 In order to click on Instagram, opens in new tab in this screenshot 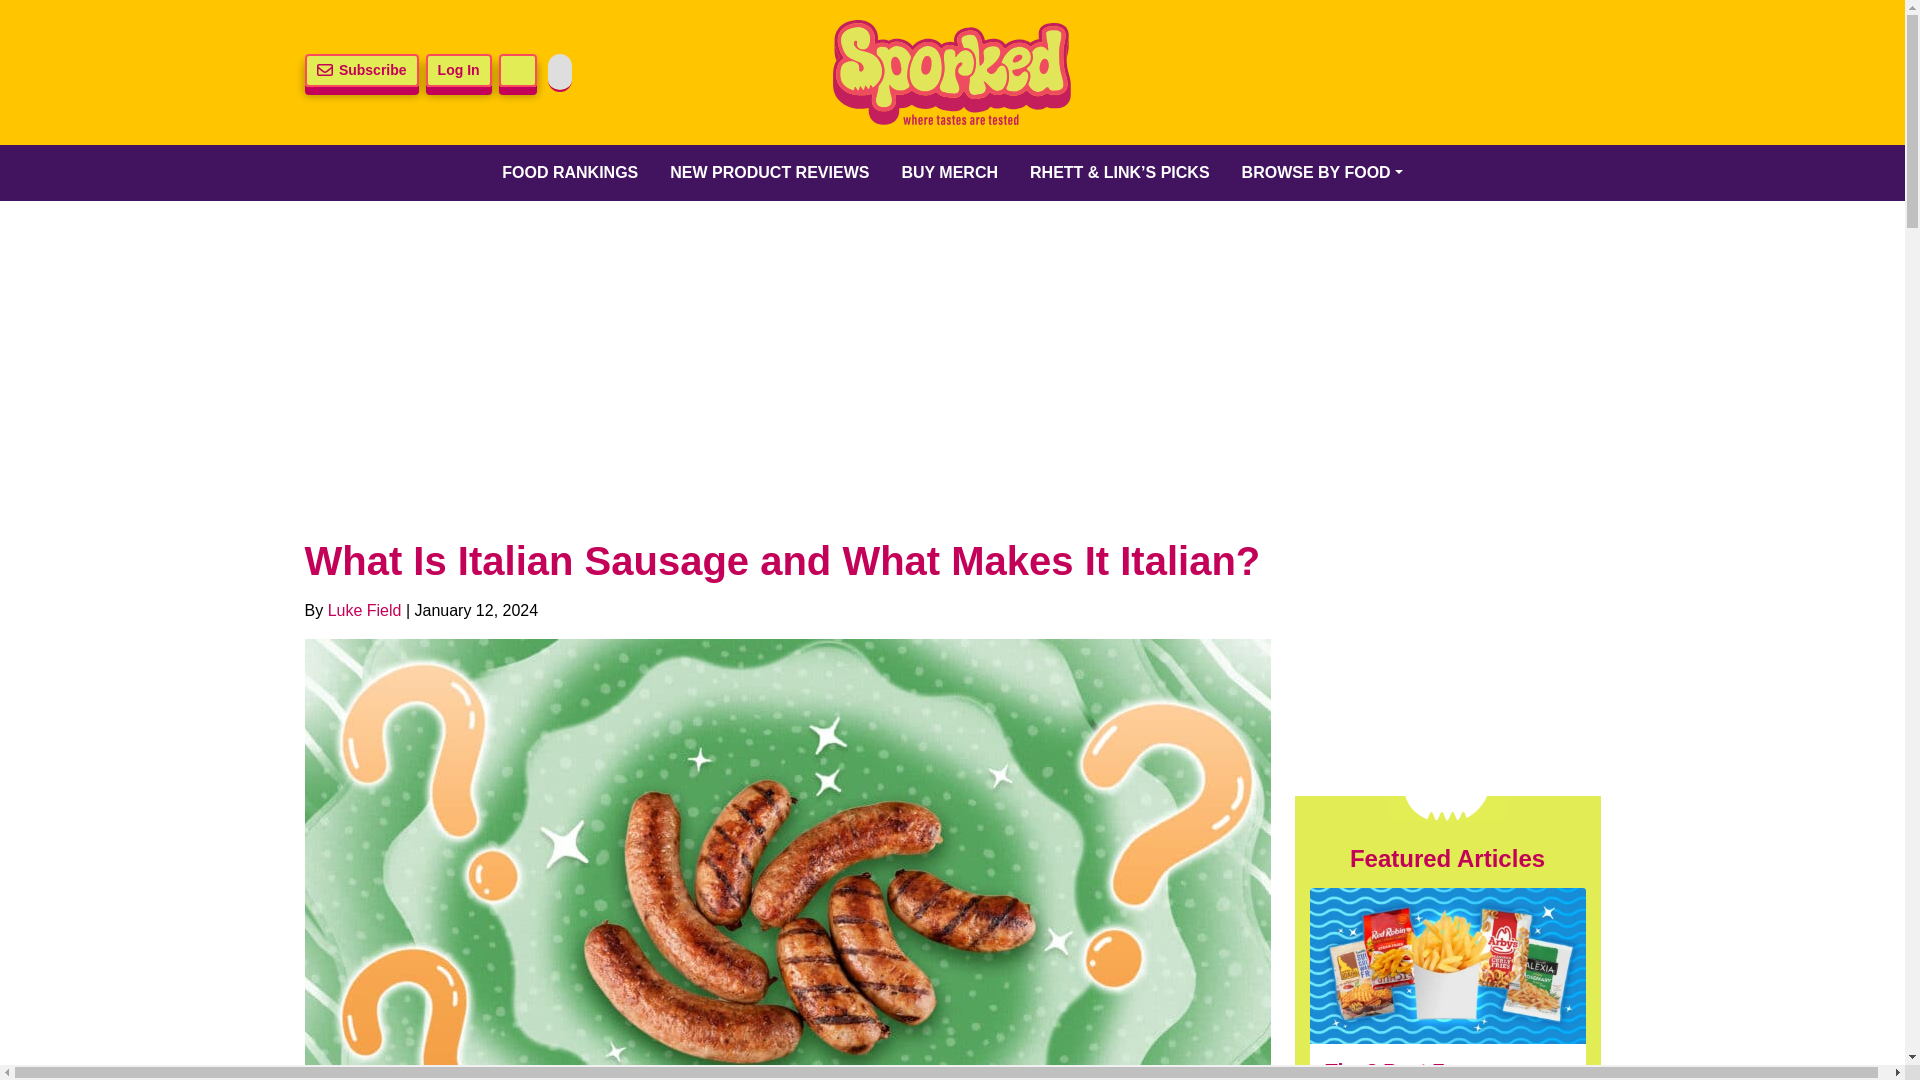, I will do `click(1418, 72)`.